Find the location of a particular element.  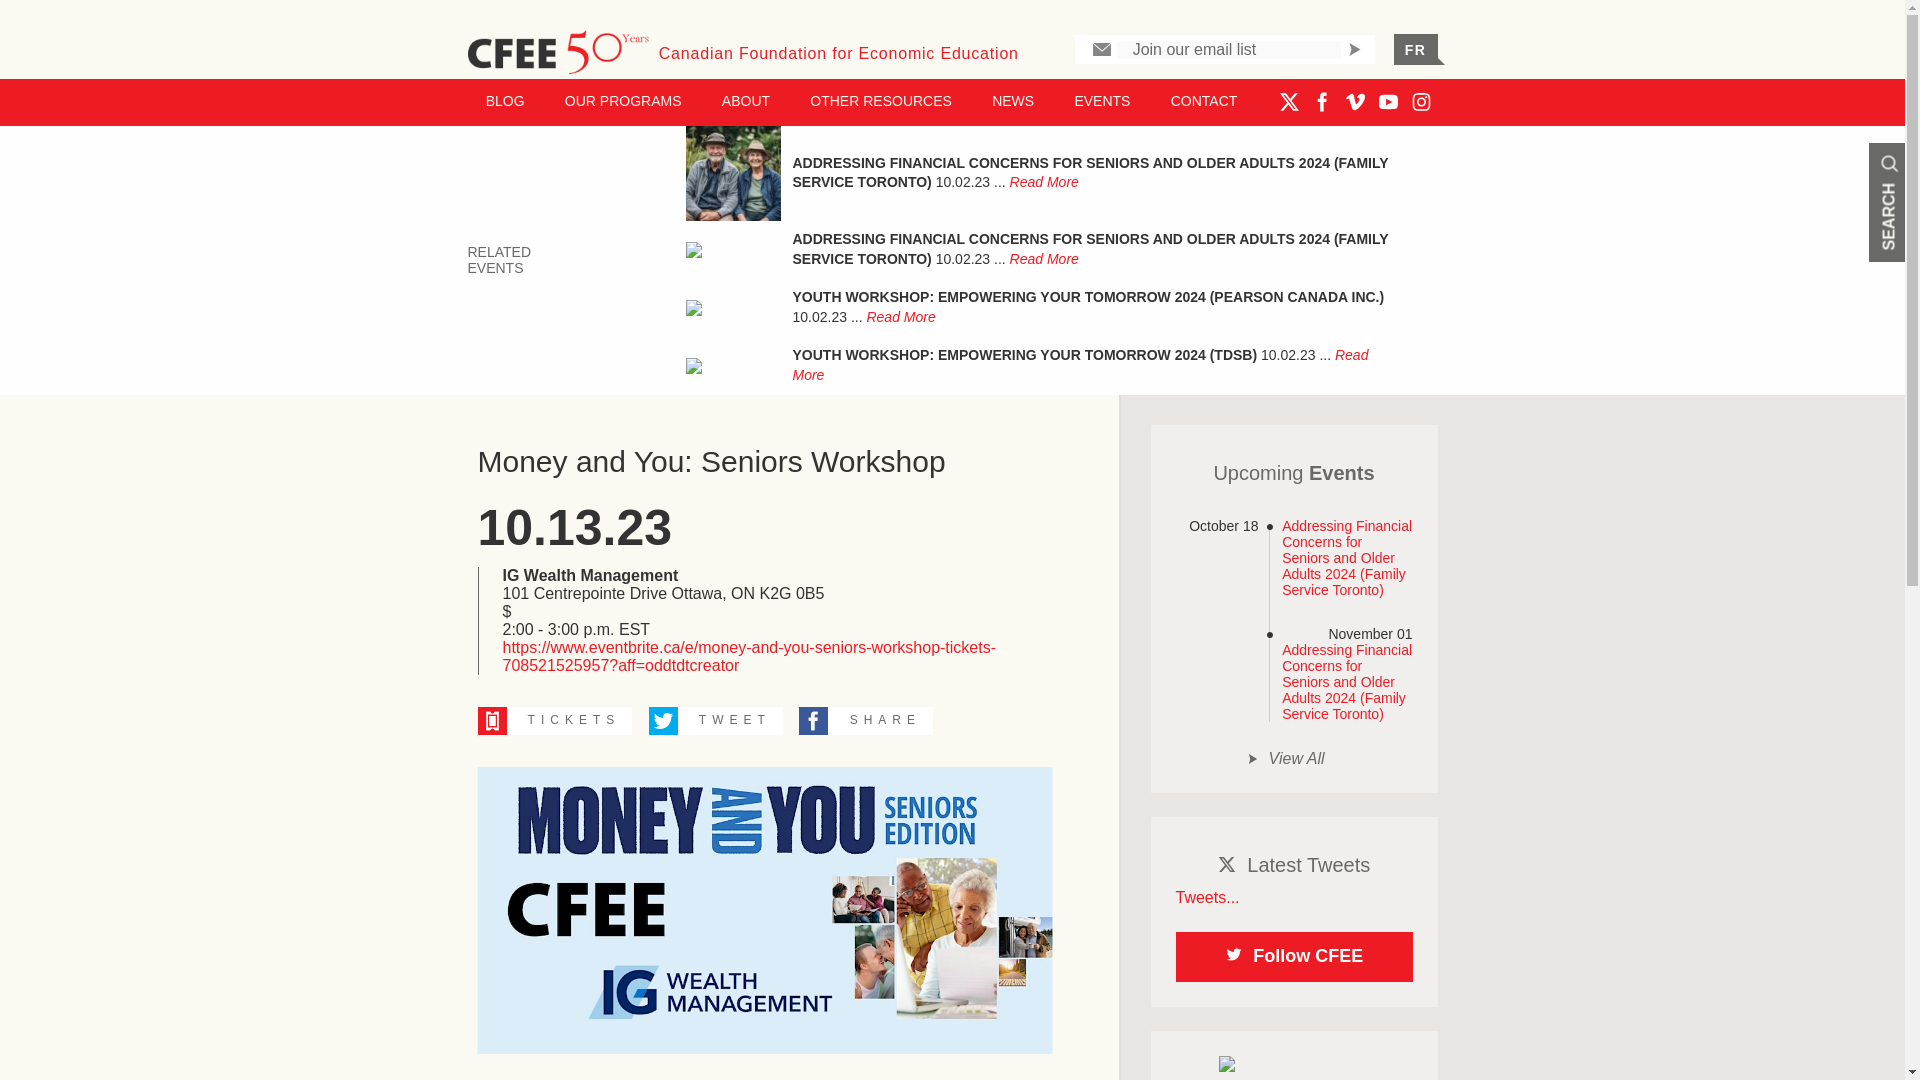

Read More is located at coordinates (1044, 182).